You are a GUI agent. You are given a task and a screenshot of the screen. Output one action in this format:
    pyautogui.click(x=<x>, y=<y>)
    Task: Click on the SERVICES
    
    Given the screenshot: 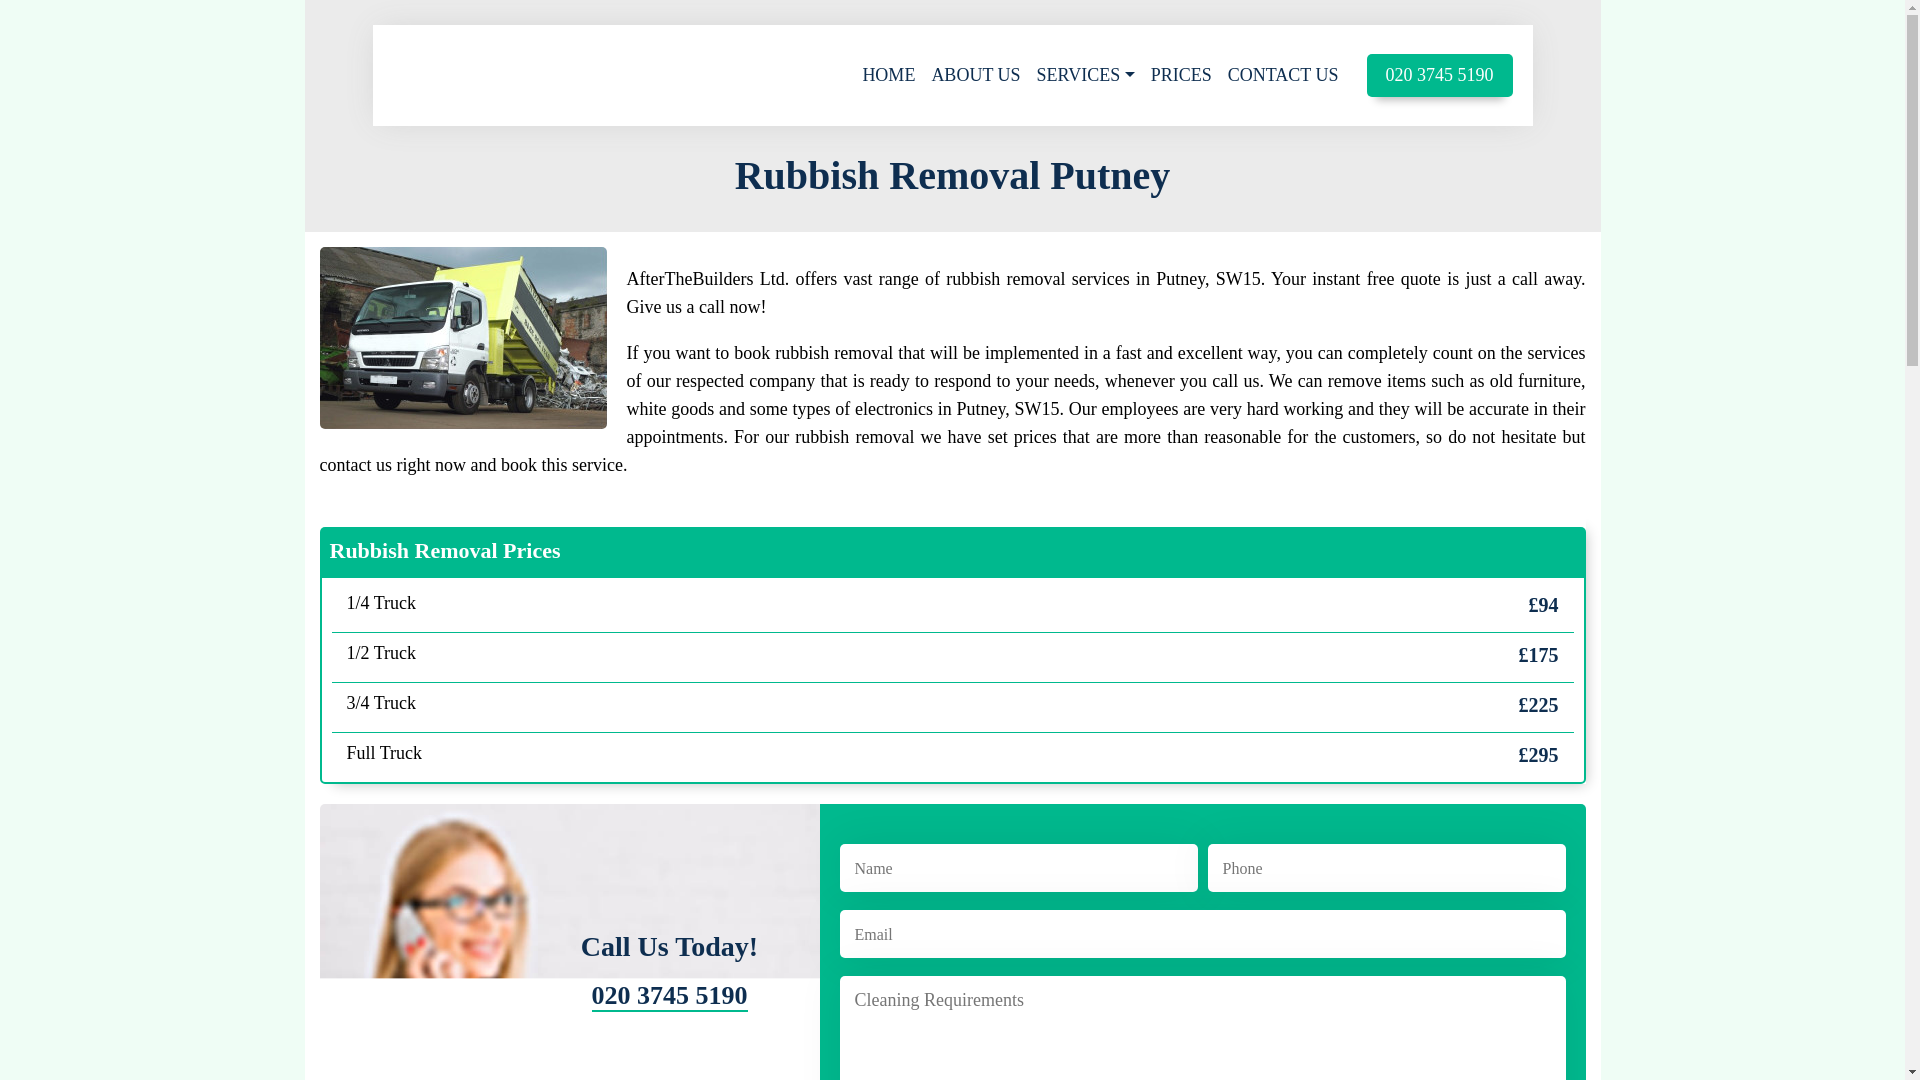 What is the action you would take?
    pyautogui.click(x=1086, y=75)
    